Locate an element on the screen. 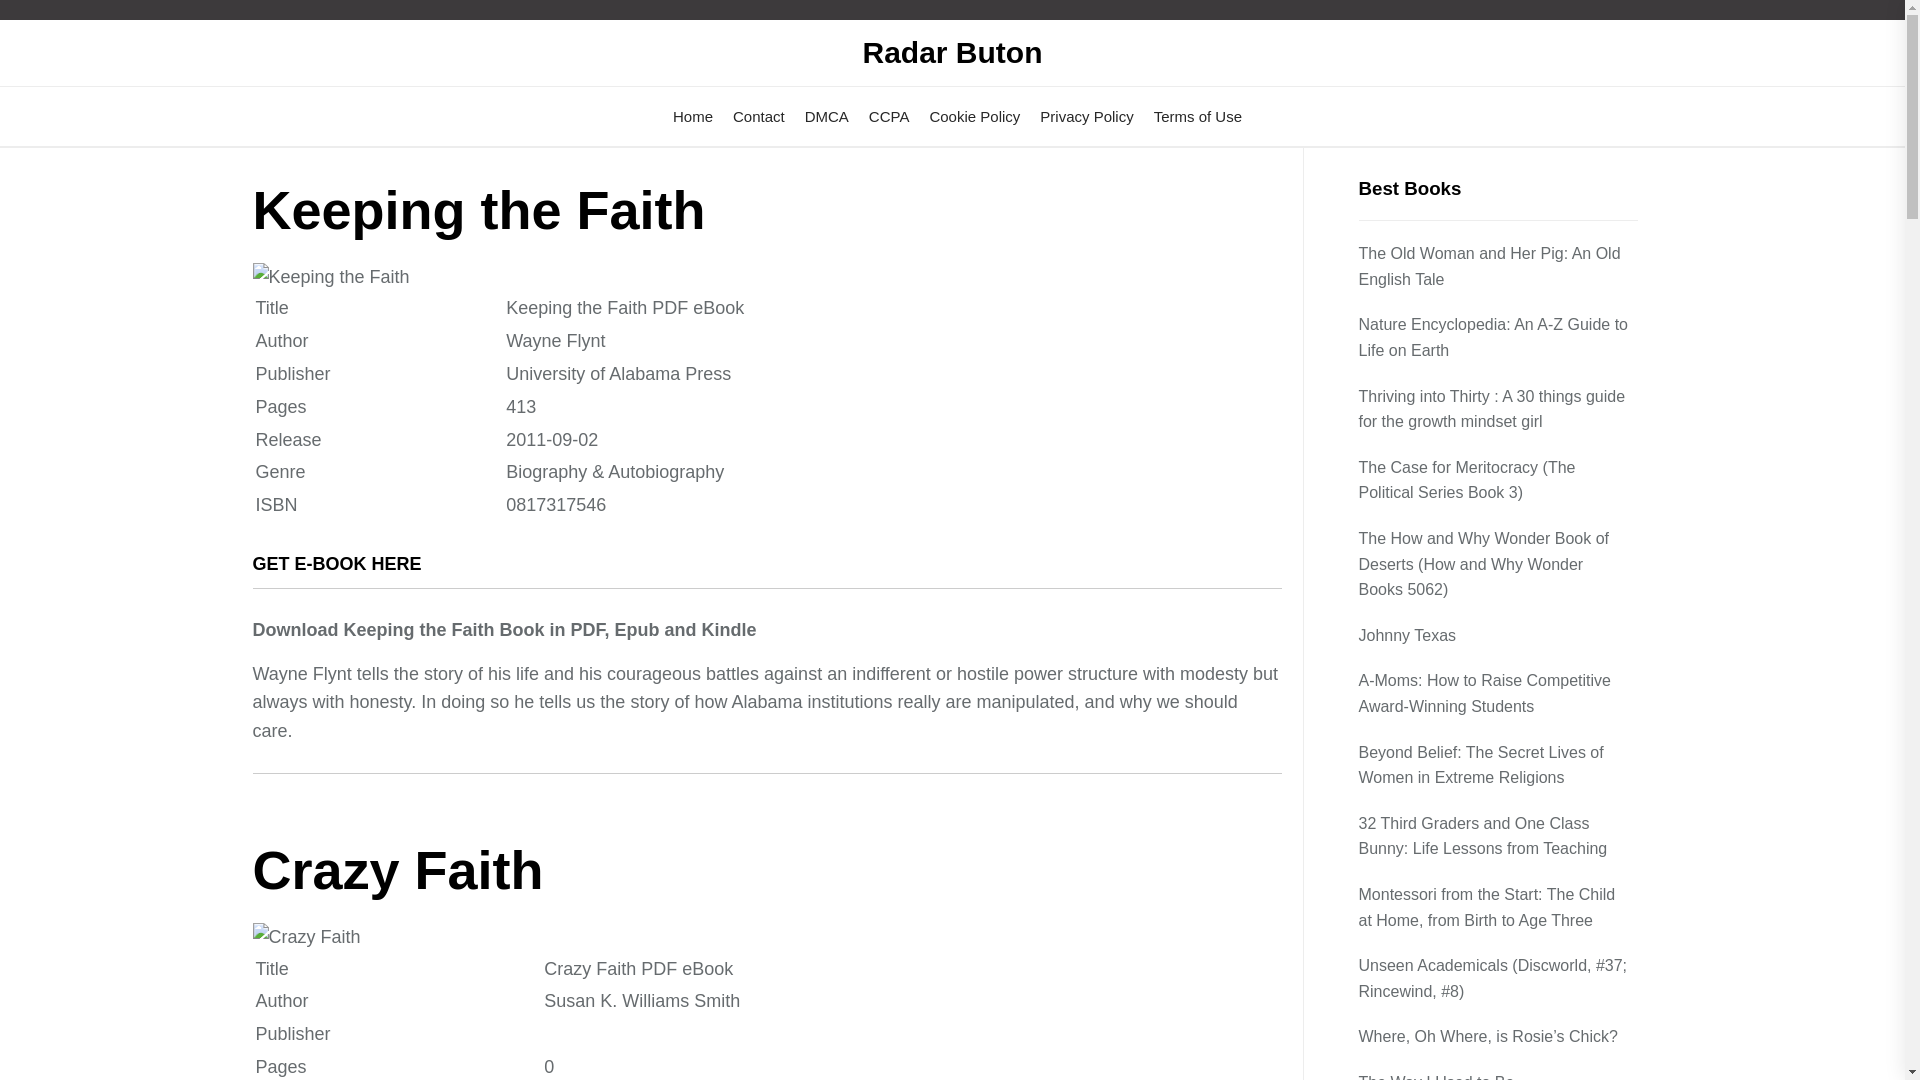  A-Moms: How to Raise Competitive Award-Winning Students is located at coordinates (1497, 694).